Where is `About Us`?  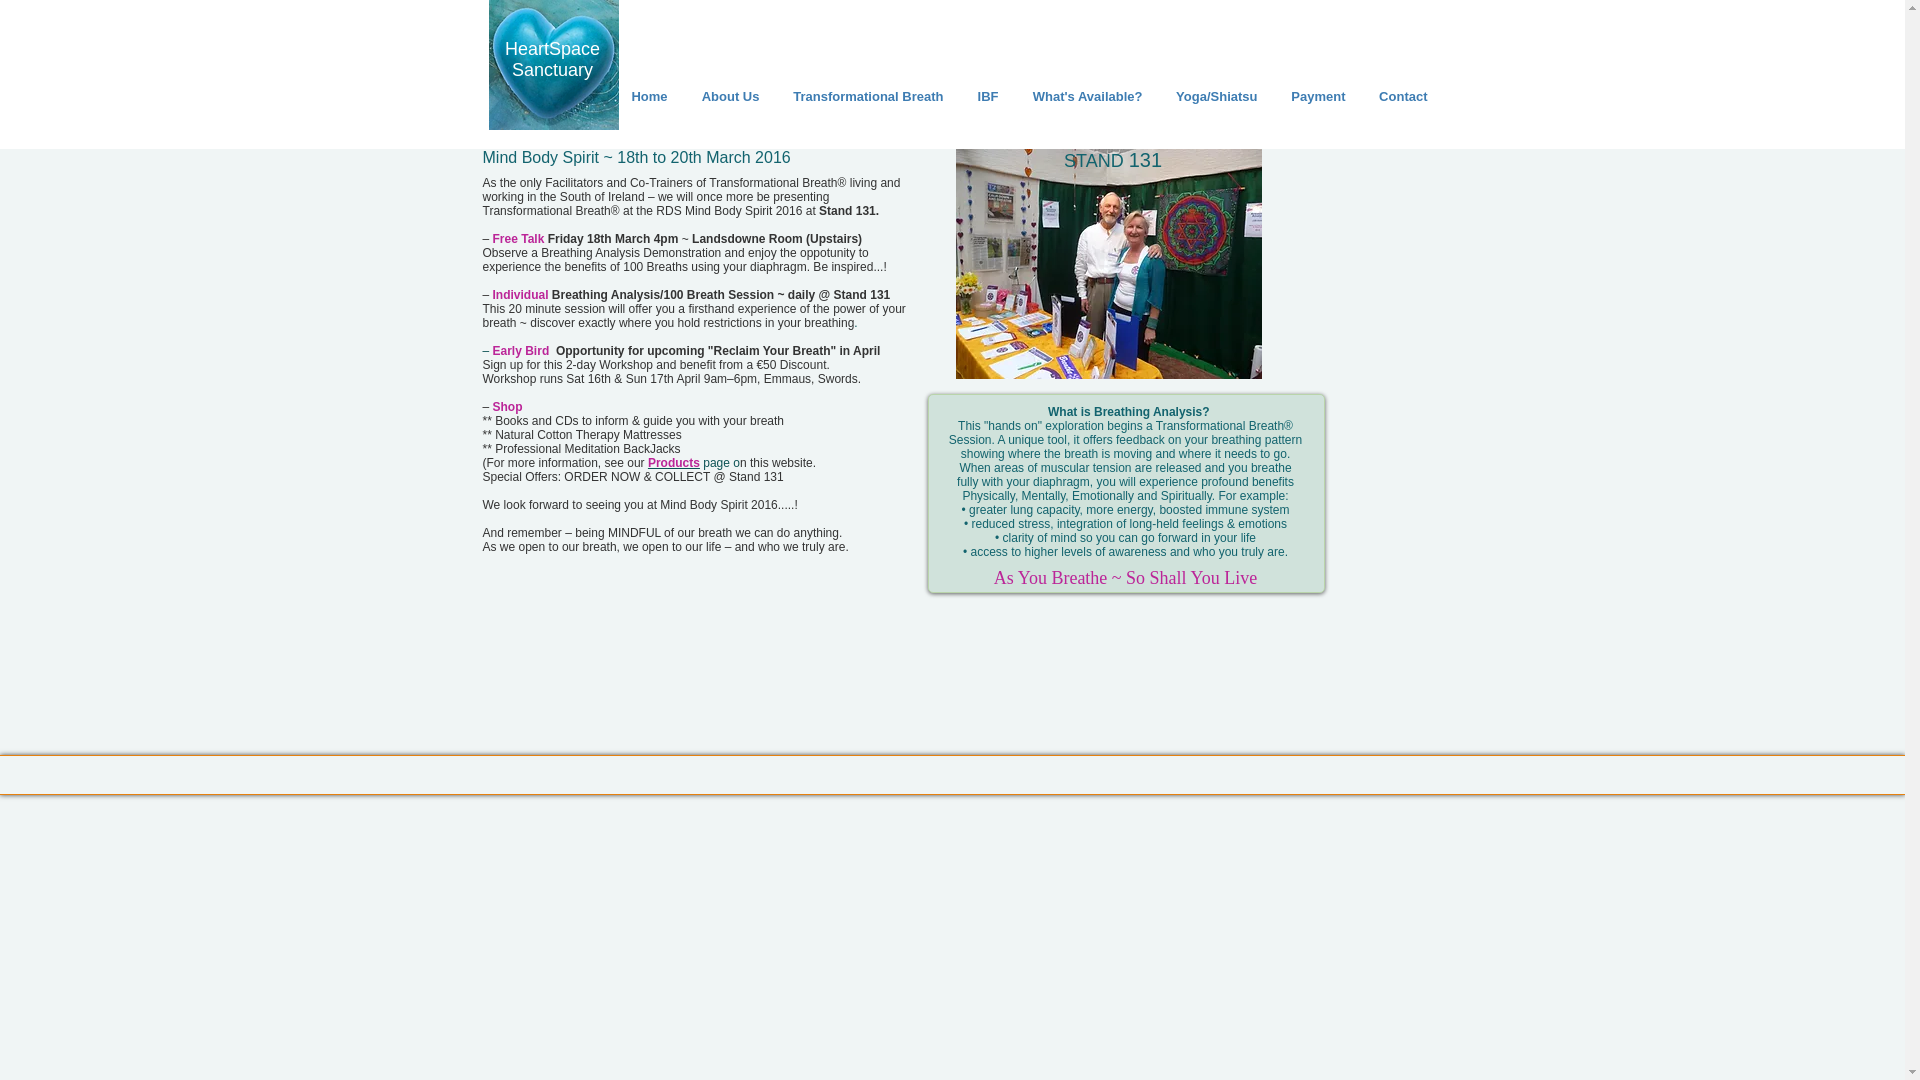 About Us is located at coordinates (727, 96).